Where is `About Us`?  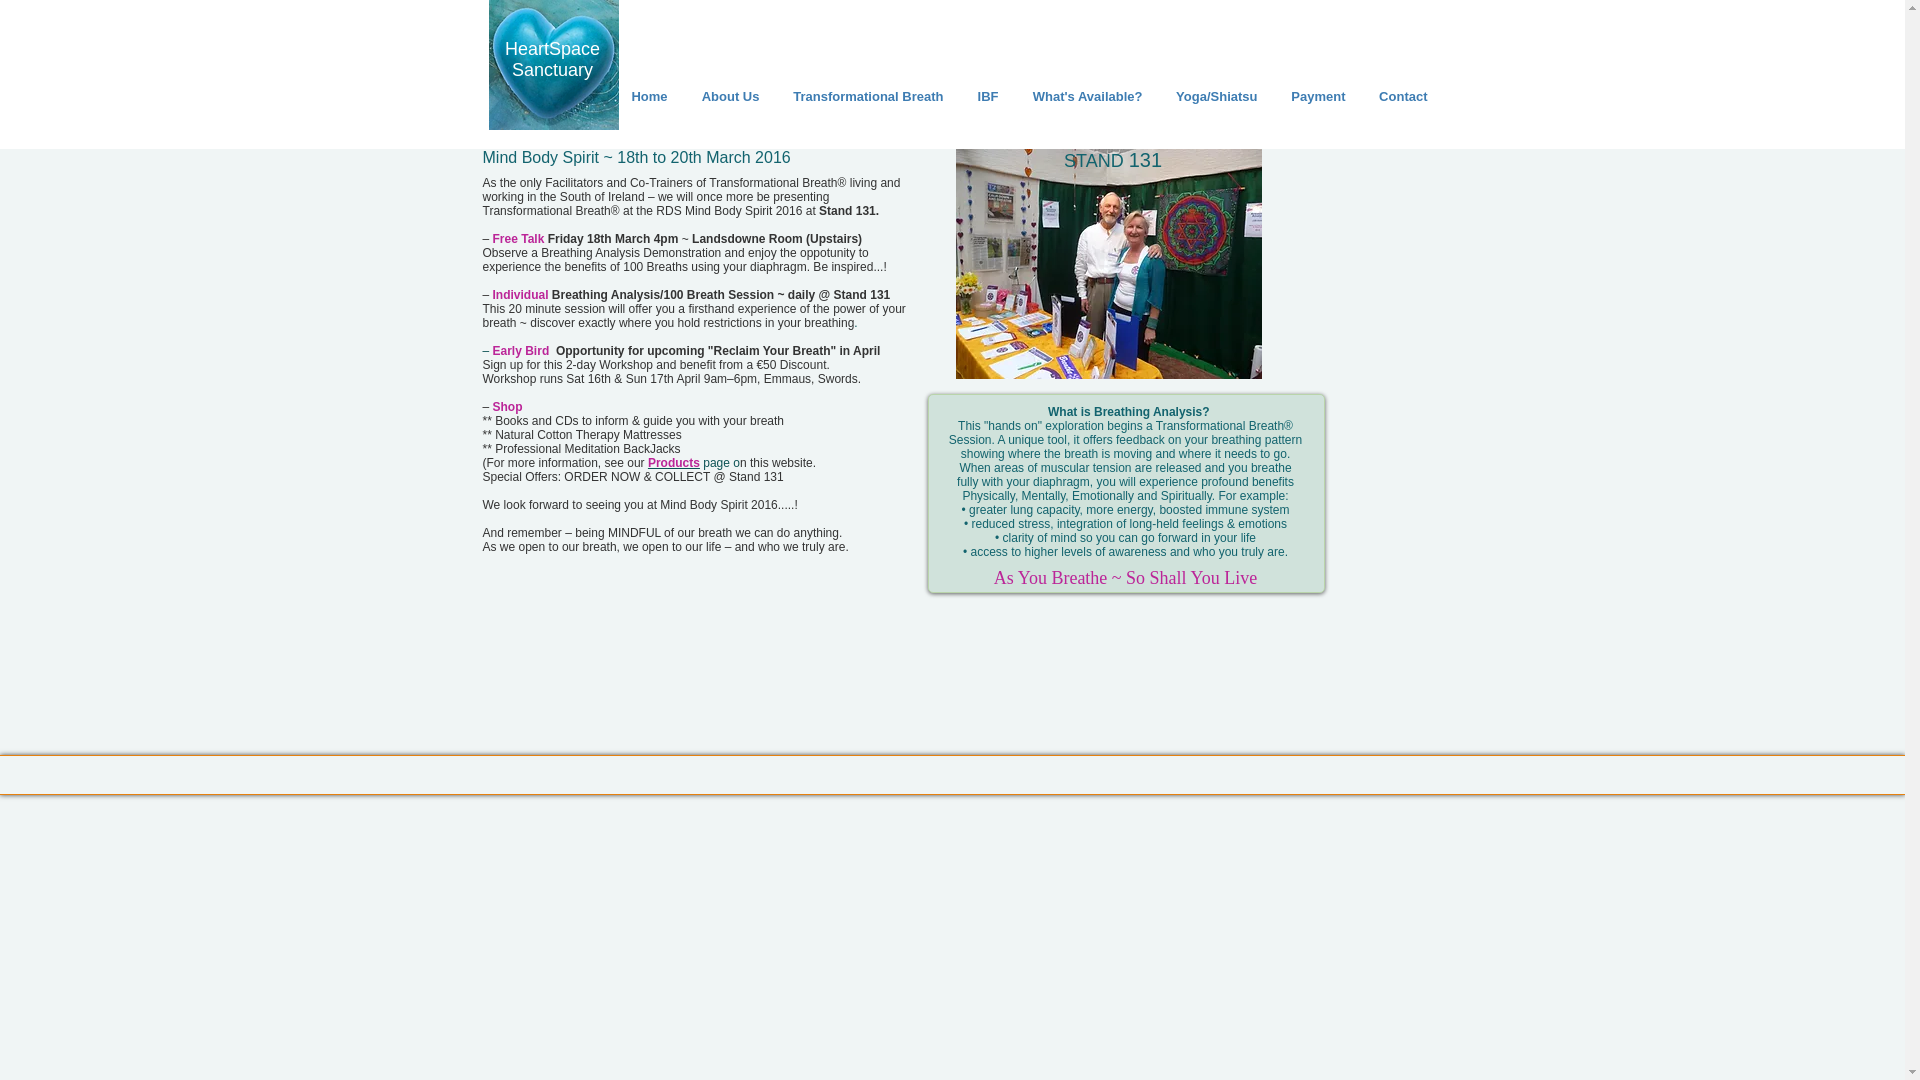 About Us is located at coordinates (727, 96).